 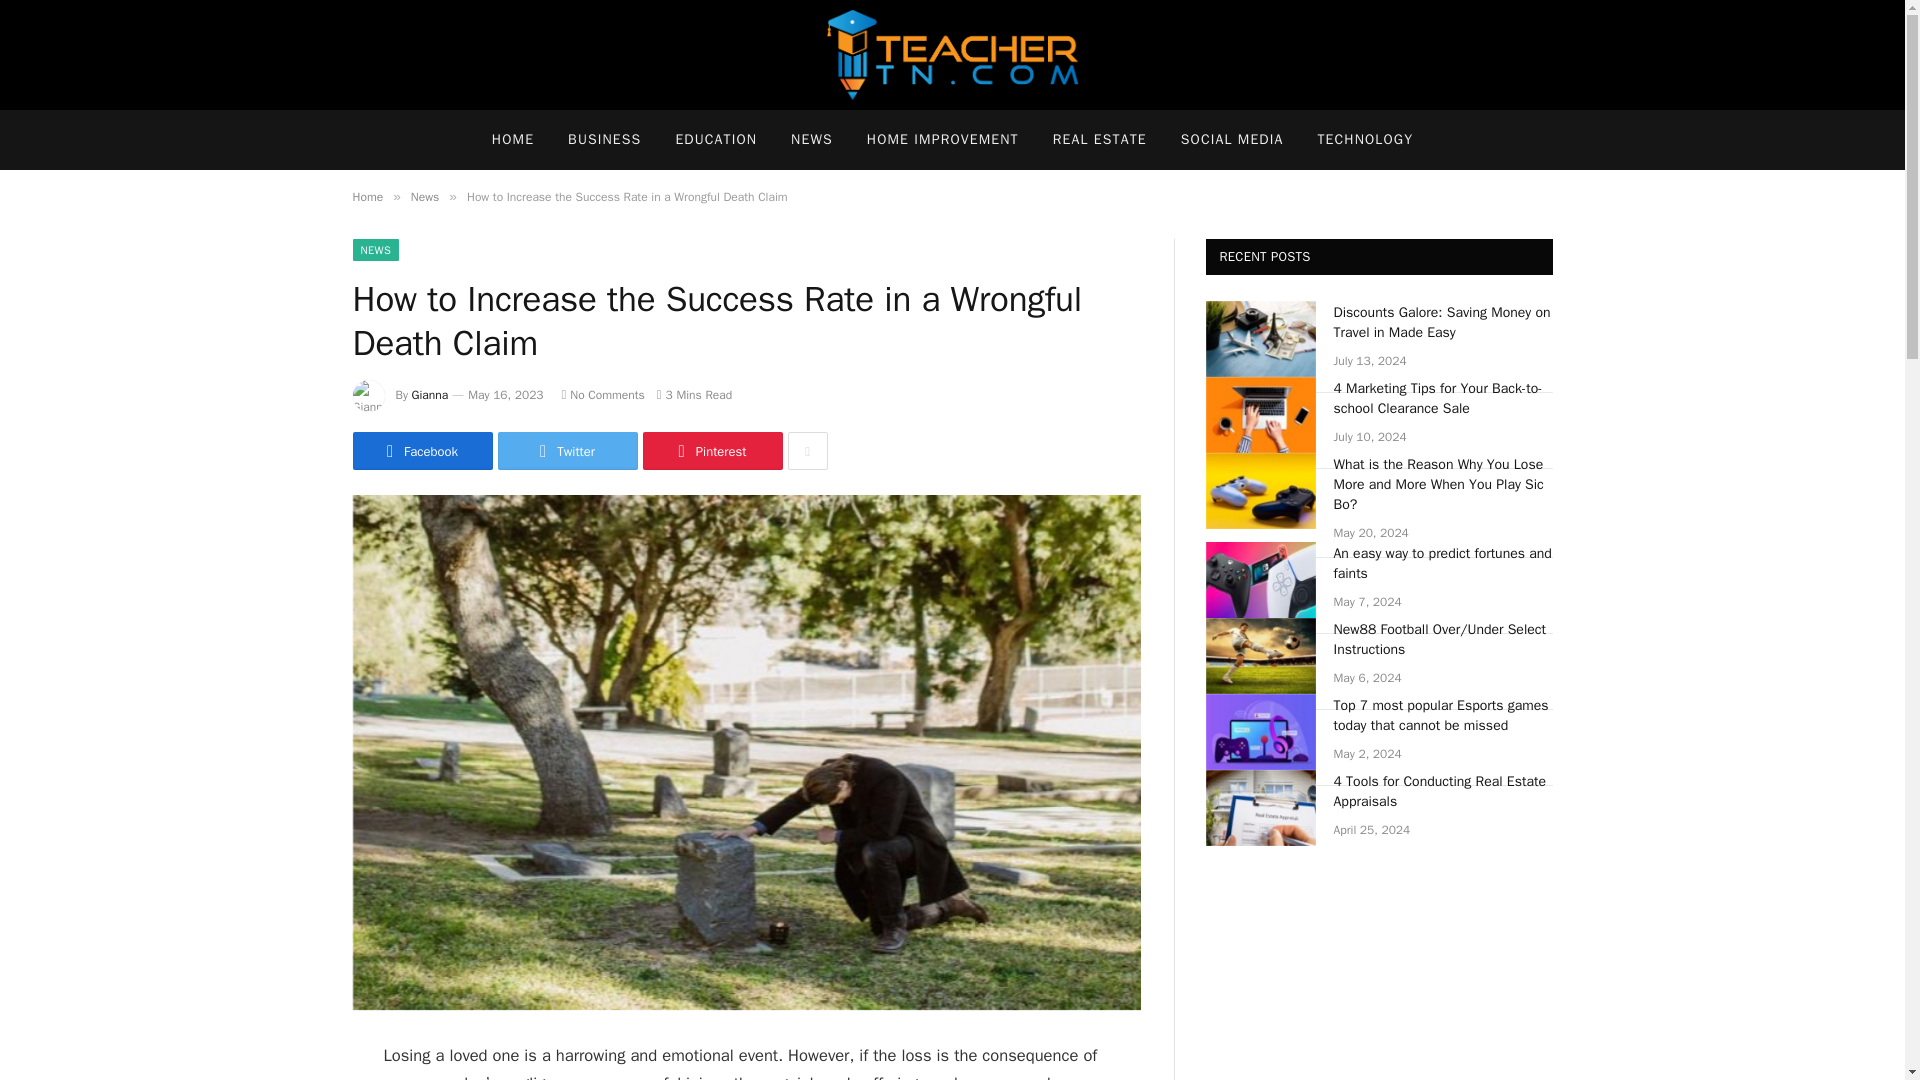 I want to click on TECHNOLOGY, so click(x=1364, y=140).